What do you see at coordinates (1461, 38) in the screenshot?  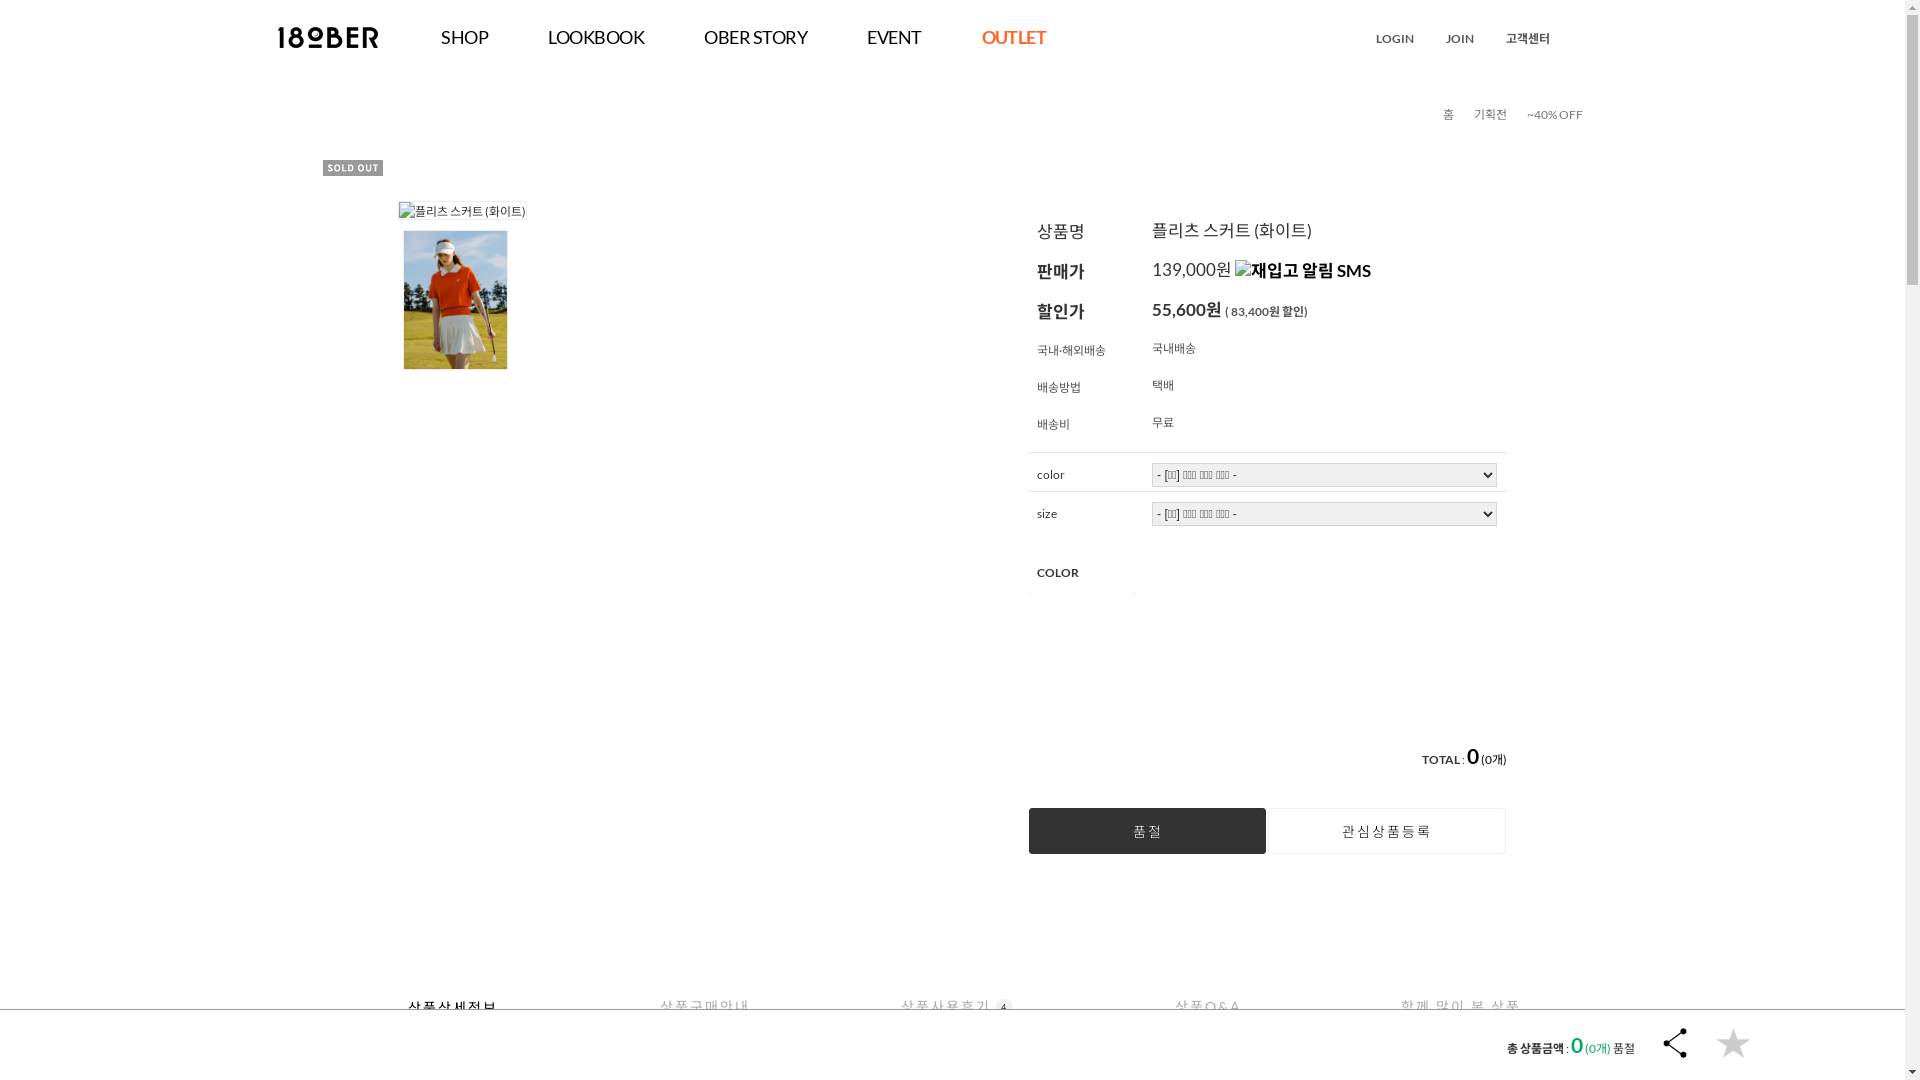 I see `JOIN` at bounding box center [1461, 38].